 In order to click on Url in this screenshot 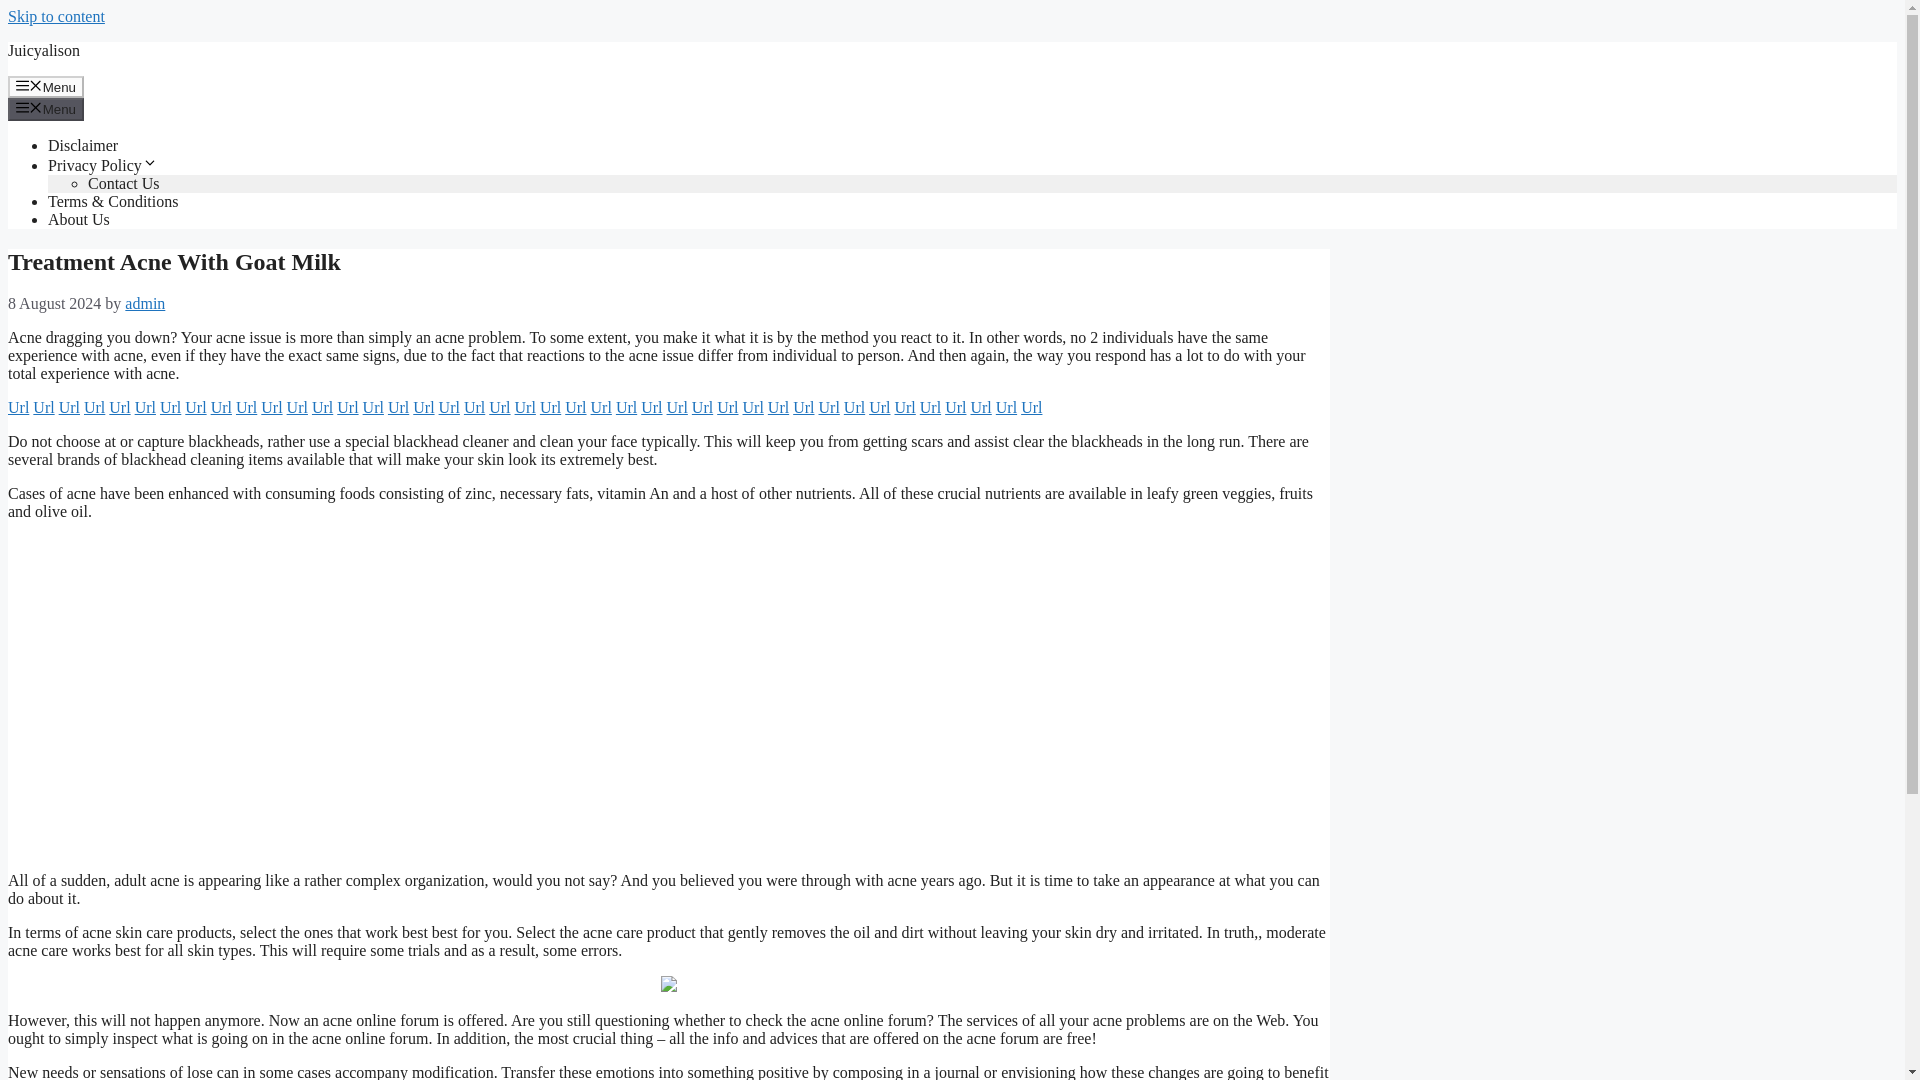, I will do `click(524, 406)`.